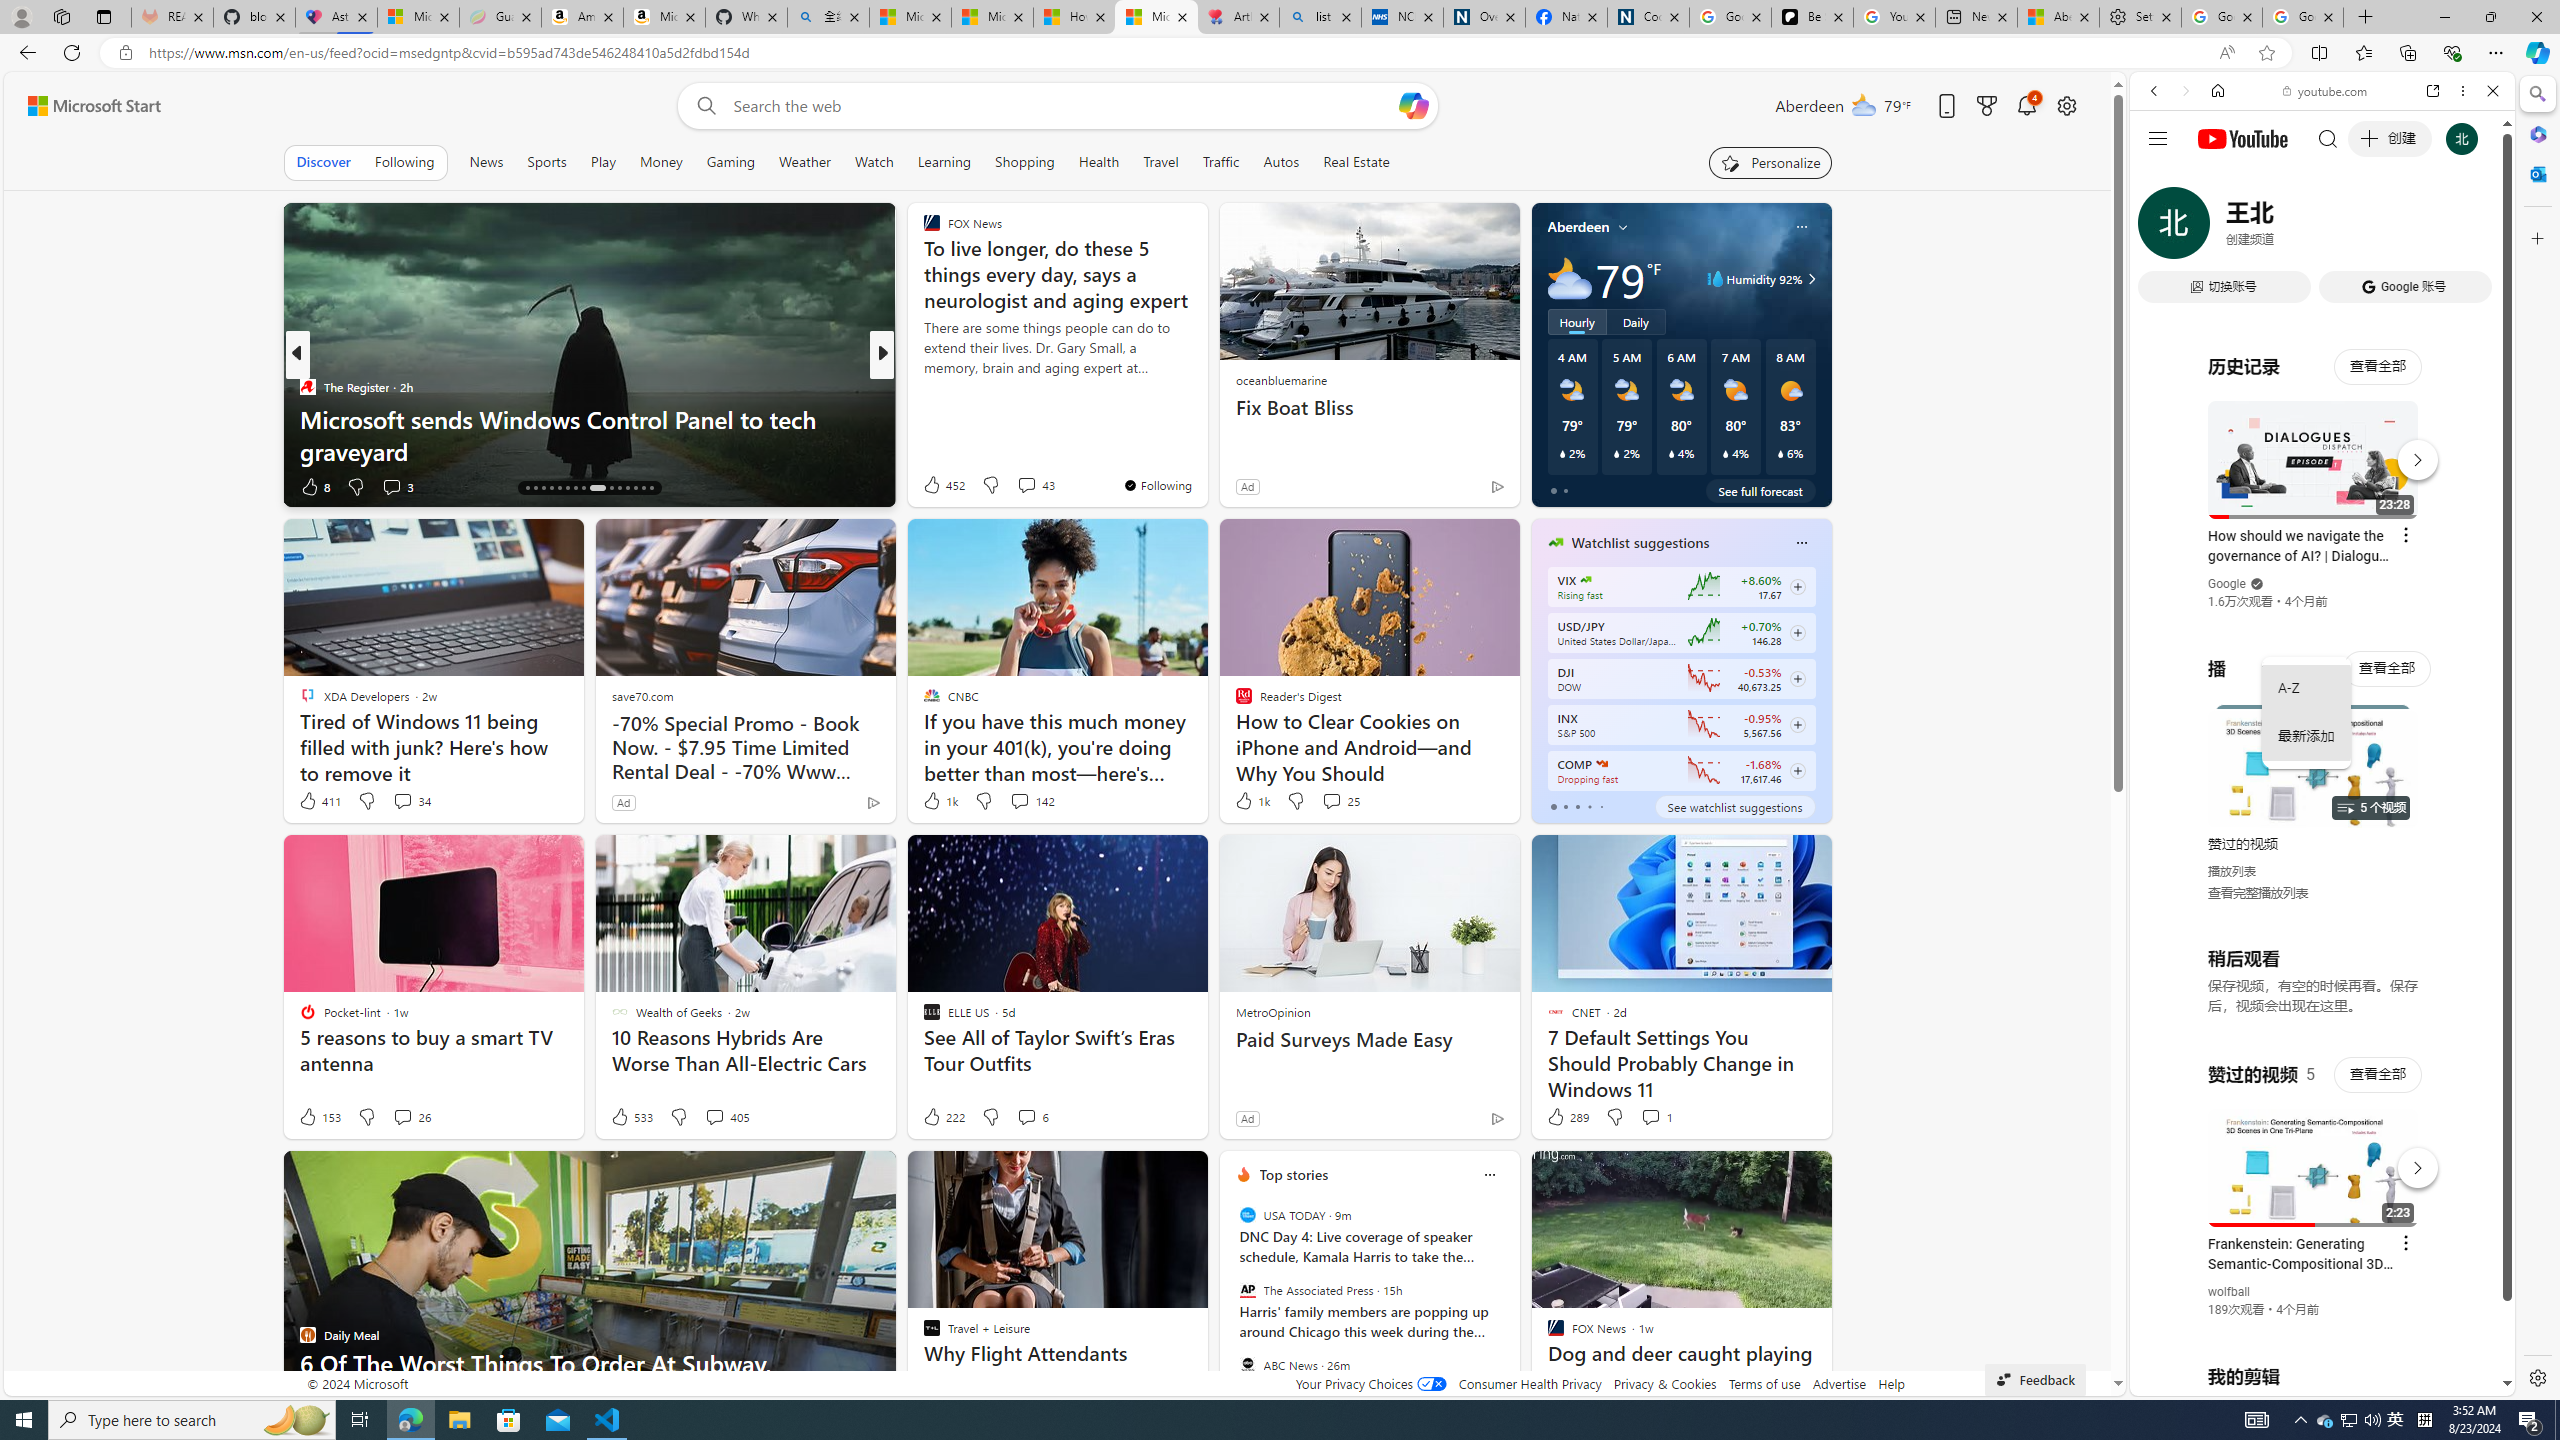 The height and width of the screenshot is (1440, 2560). What do you see at coordinates (922, 386) in the screenshot?
I see `FOX News` at bounding box center [922, 386].